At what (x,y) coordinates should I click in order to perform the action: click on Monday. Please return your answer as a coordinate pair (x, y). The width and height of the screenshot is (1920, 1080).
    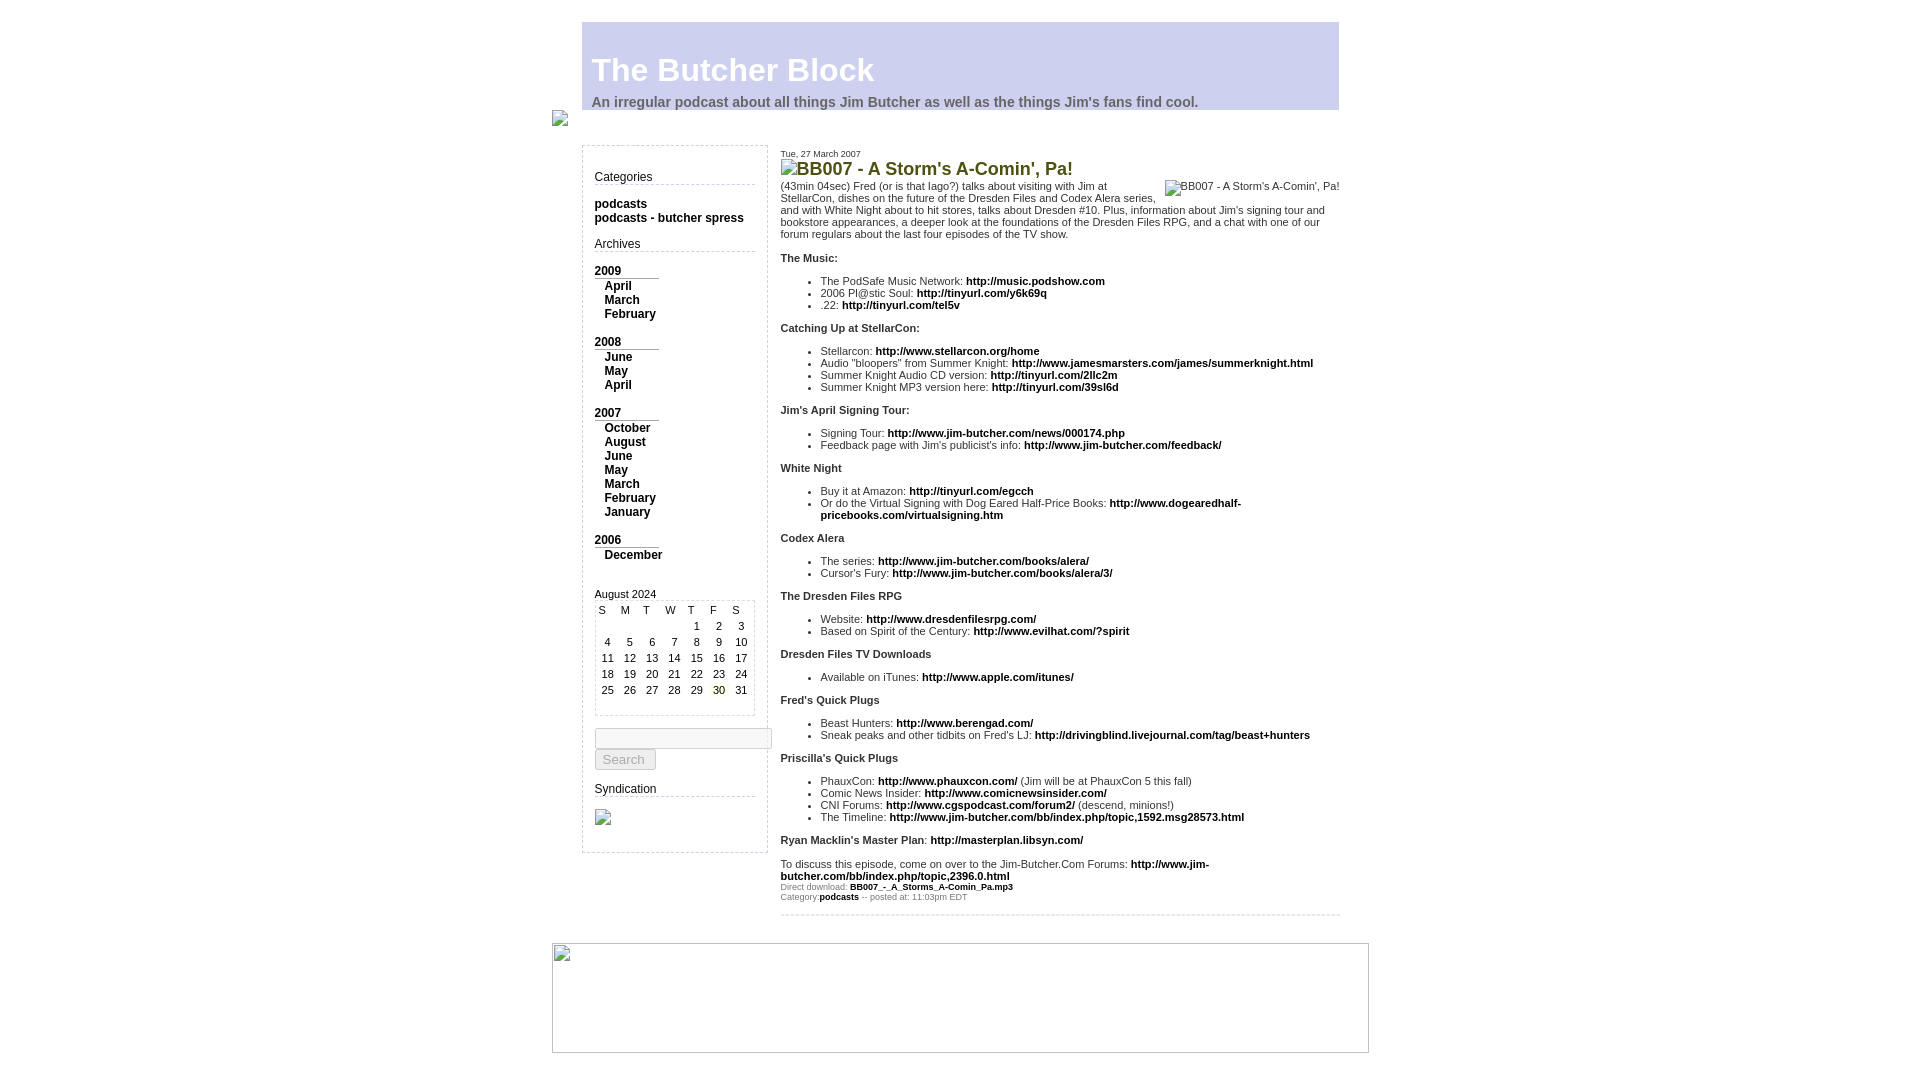
    Looking at the image, I should click on (630, 609).